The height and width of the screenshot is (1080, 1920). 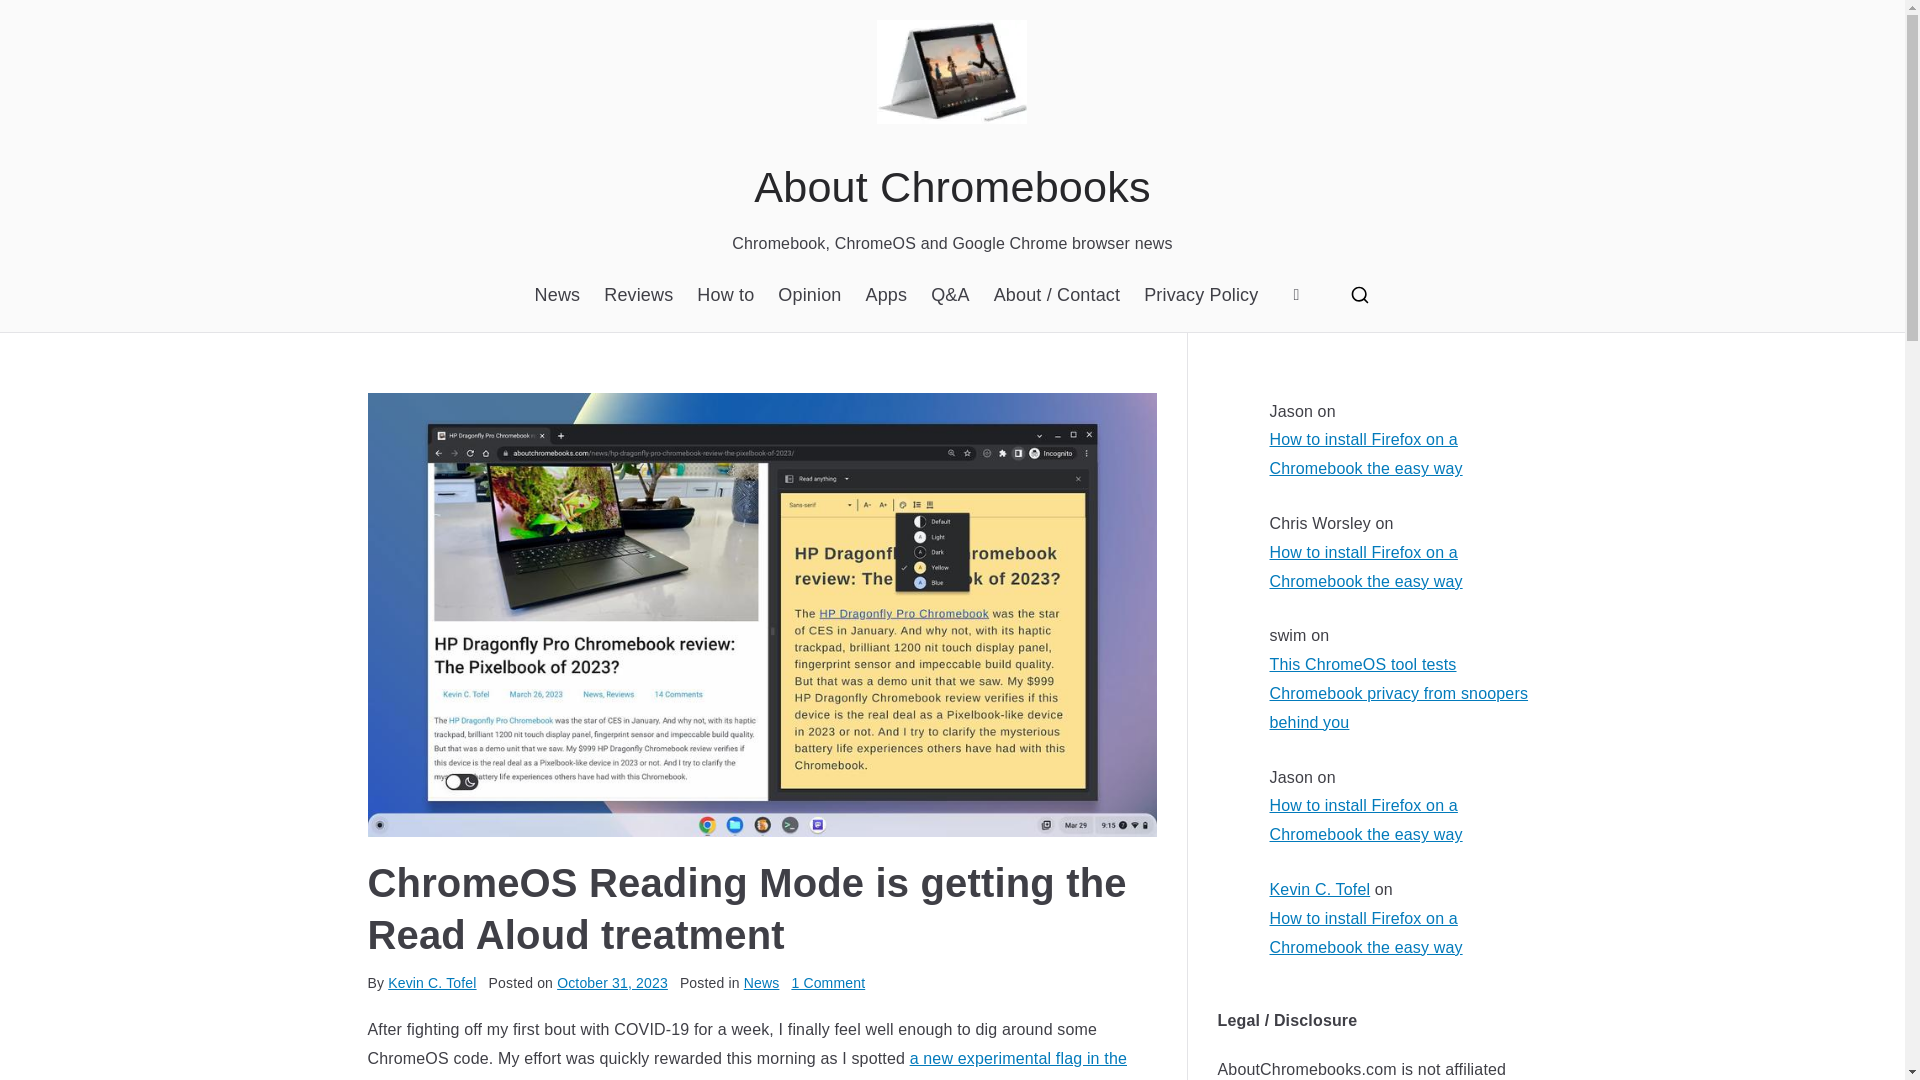 What do you see at coordinates (638, 294) in the screenshot?
I see `Reviews` at bounding box center [638, 294].